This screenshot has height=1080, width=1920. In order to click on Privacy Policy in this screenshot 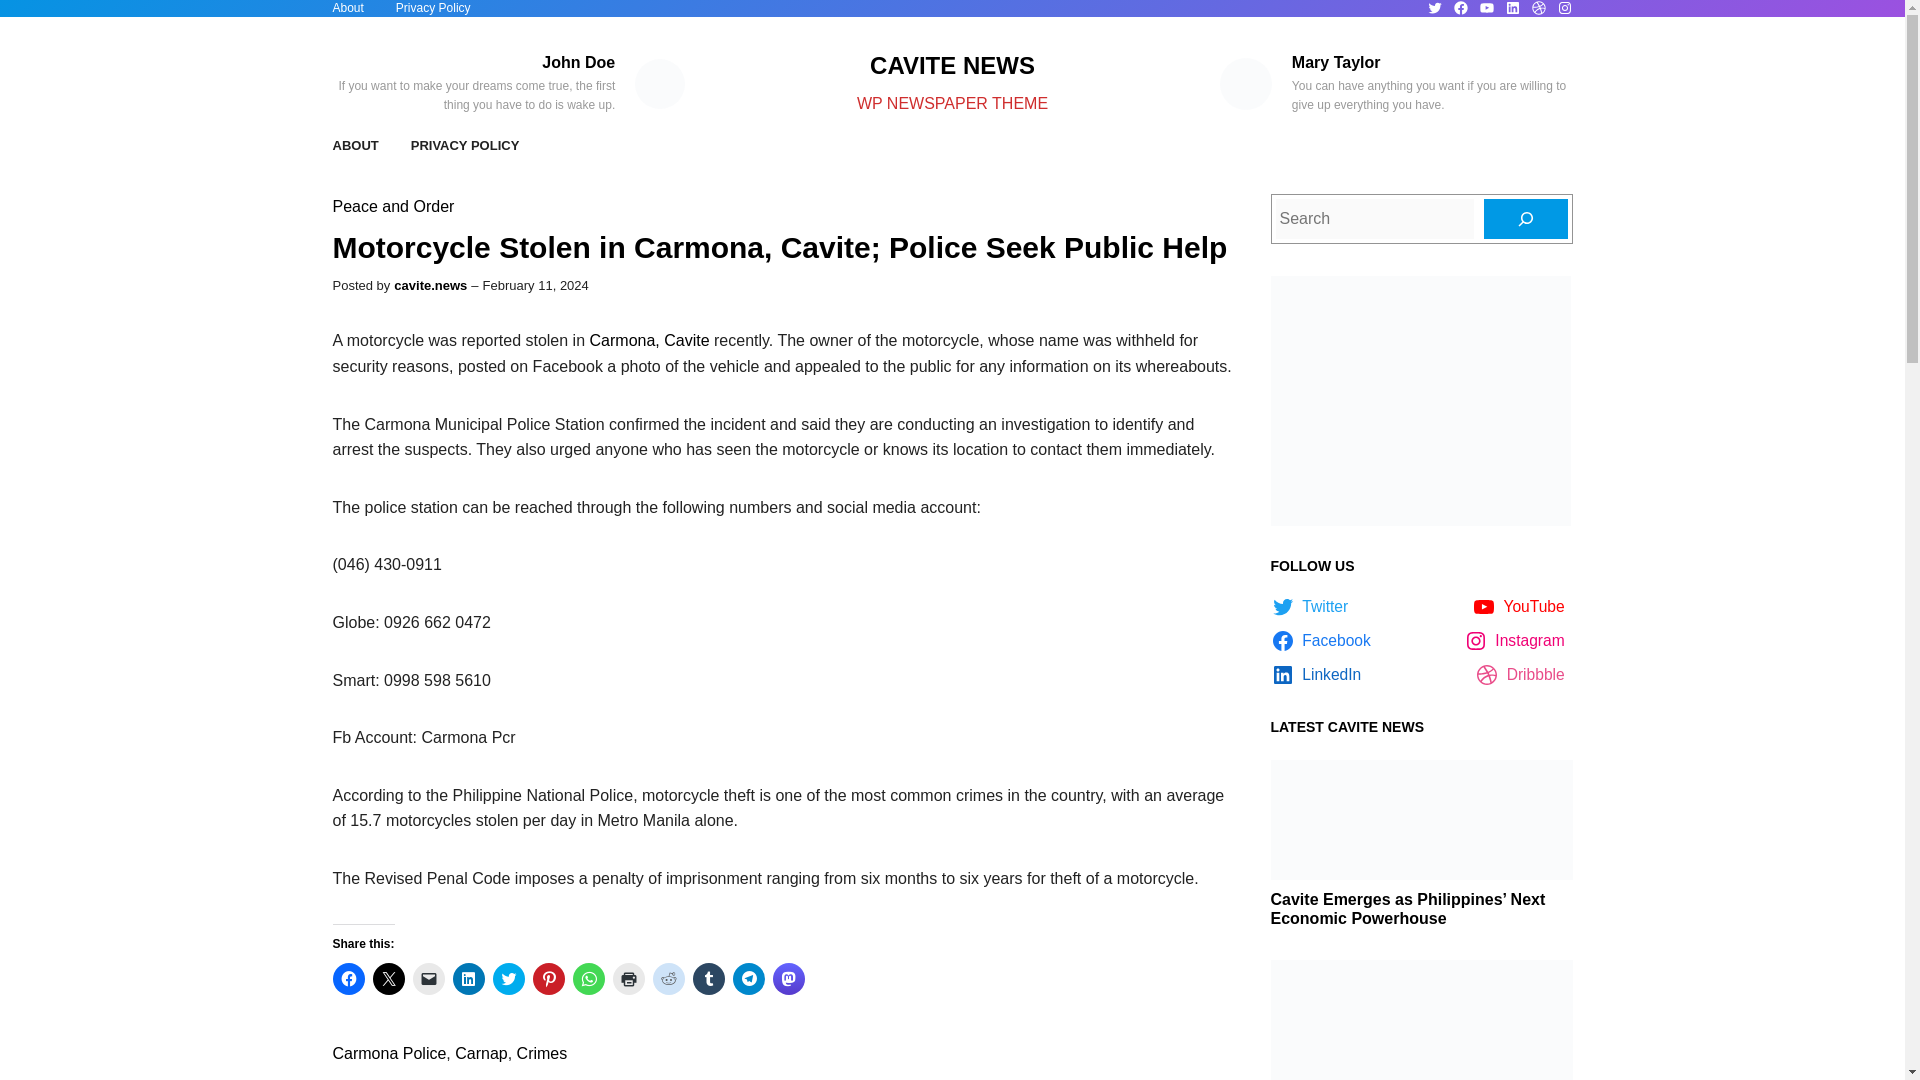, I will do `click(432, 8)`.